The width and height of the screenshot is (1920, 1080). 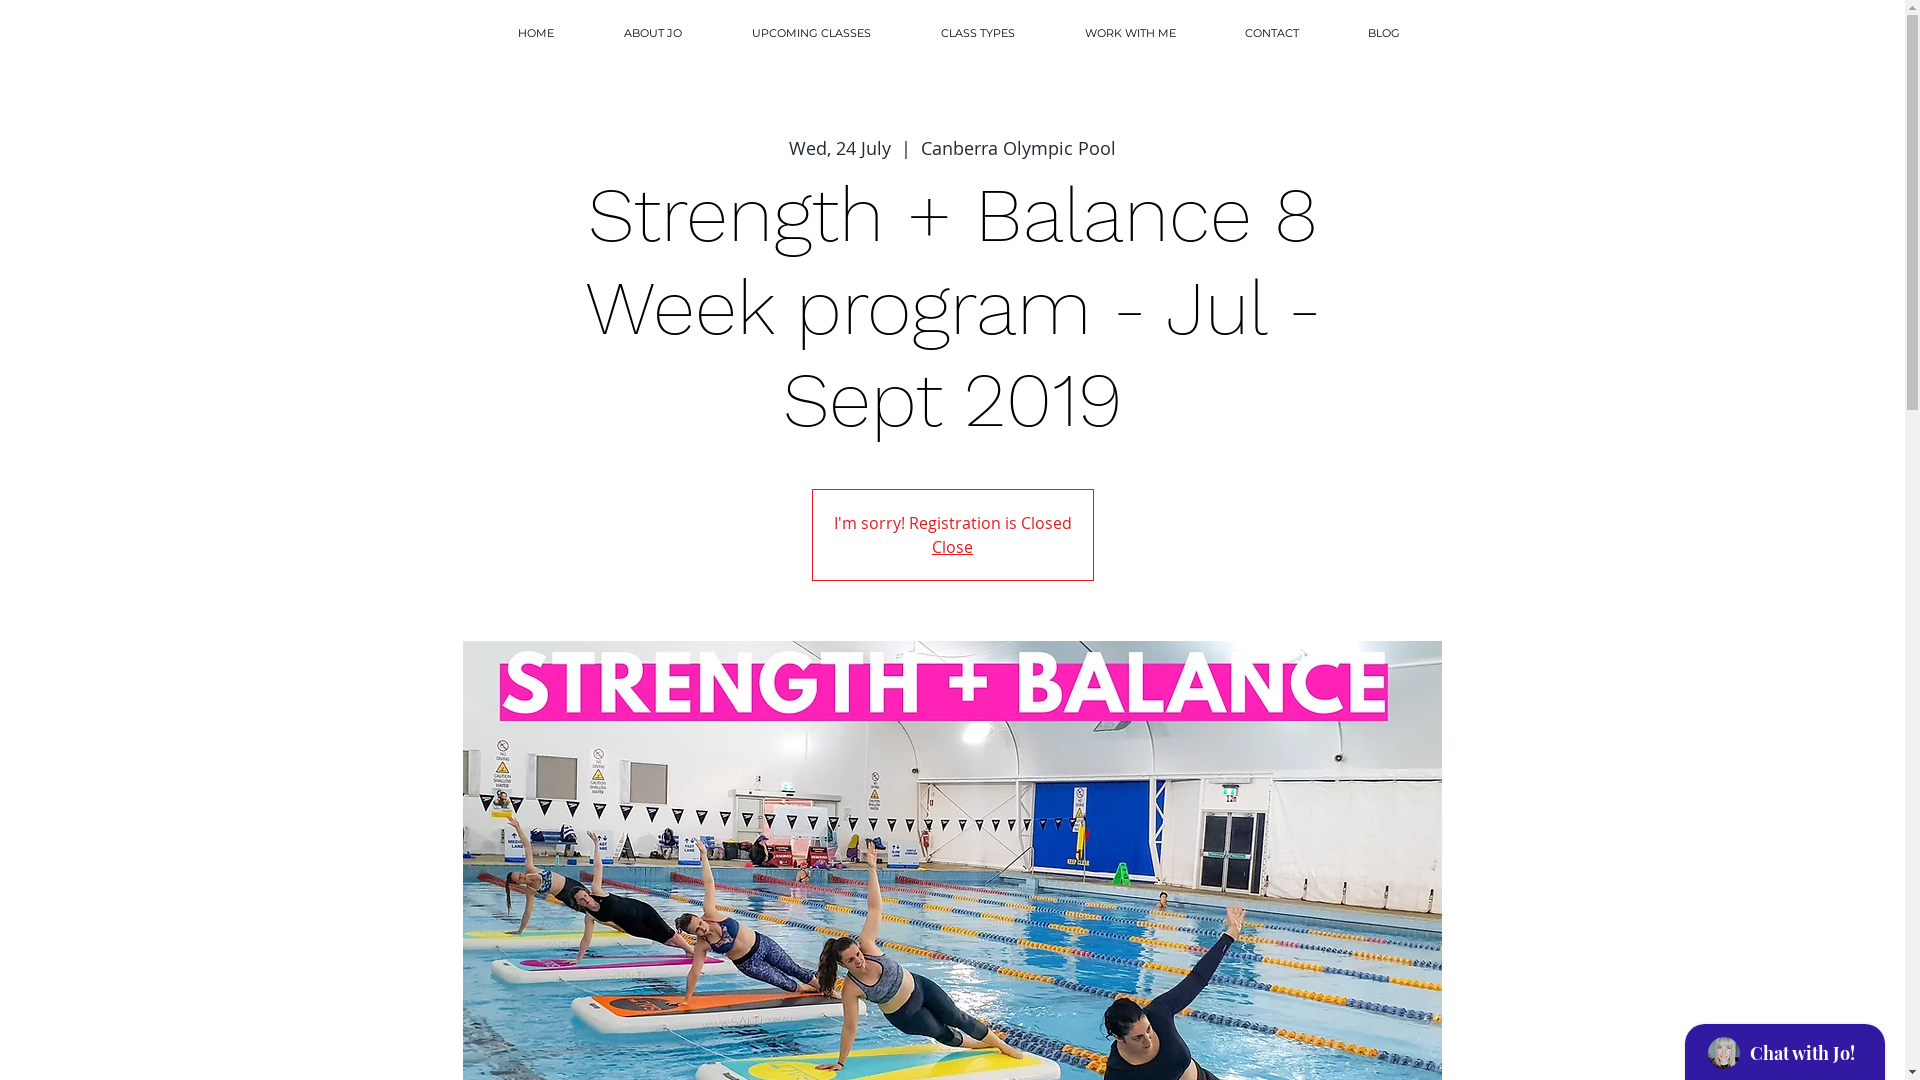 What do you see at coordinates (1252, 34) in the screenshot?
I see `CONTACT` at bounding box center [1252, 34].